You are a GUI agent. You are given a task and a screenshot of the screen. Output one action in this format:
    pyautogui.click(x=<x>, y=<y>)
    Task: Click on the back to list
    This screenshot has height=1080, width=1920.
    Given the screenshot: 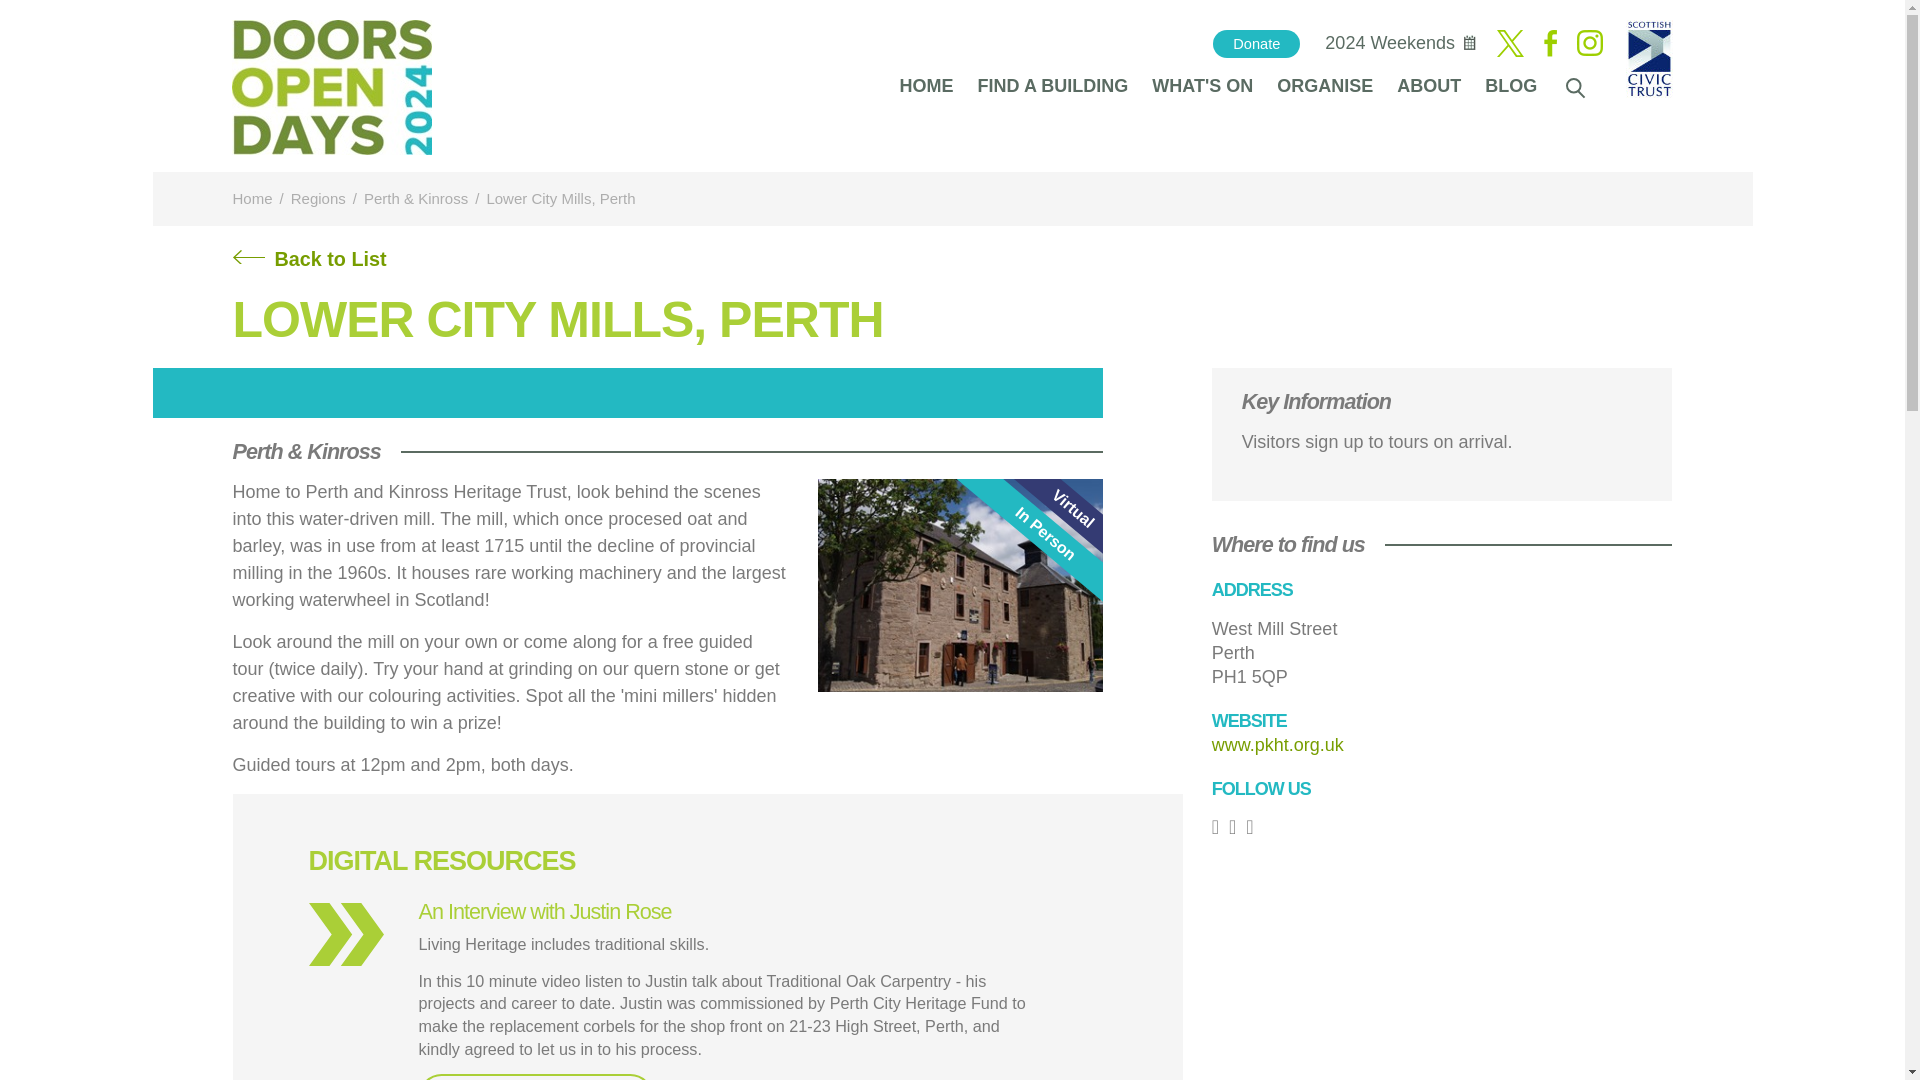 What is the action you would take?
    pyautogui.click(x=308, y=266)
    